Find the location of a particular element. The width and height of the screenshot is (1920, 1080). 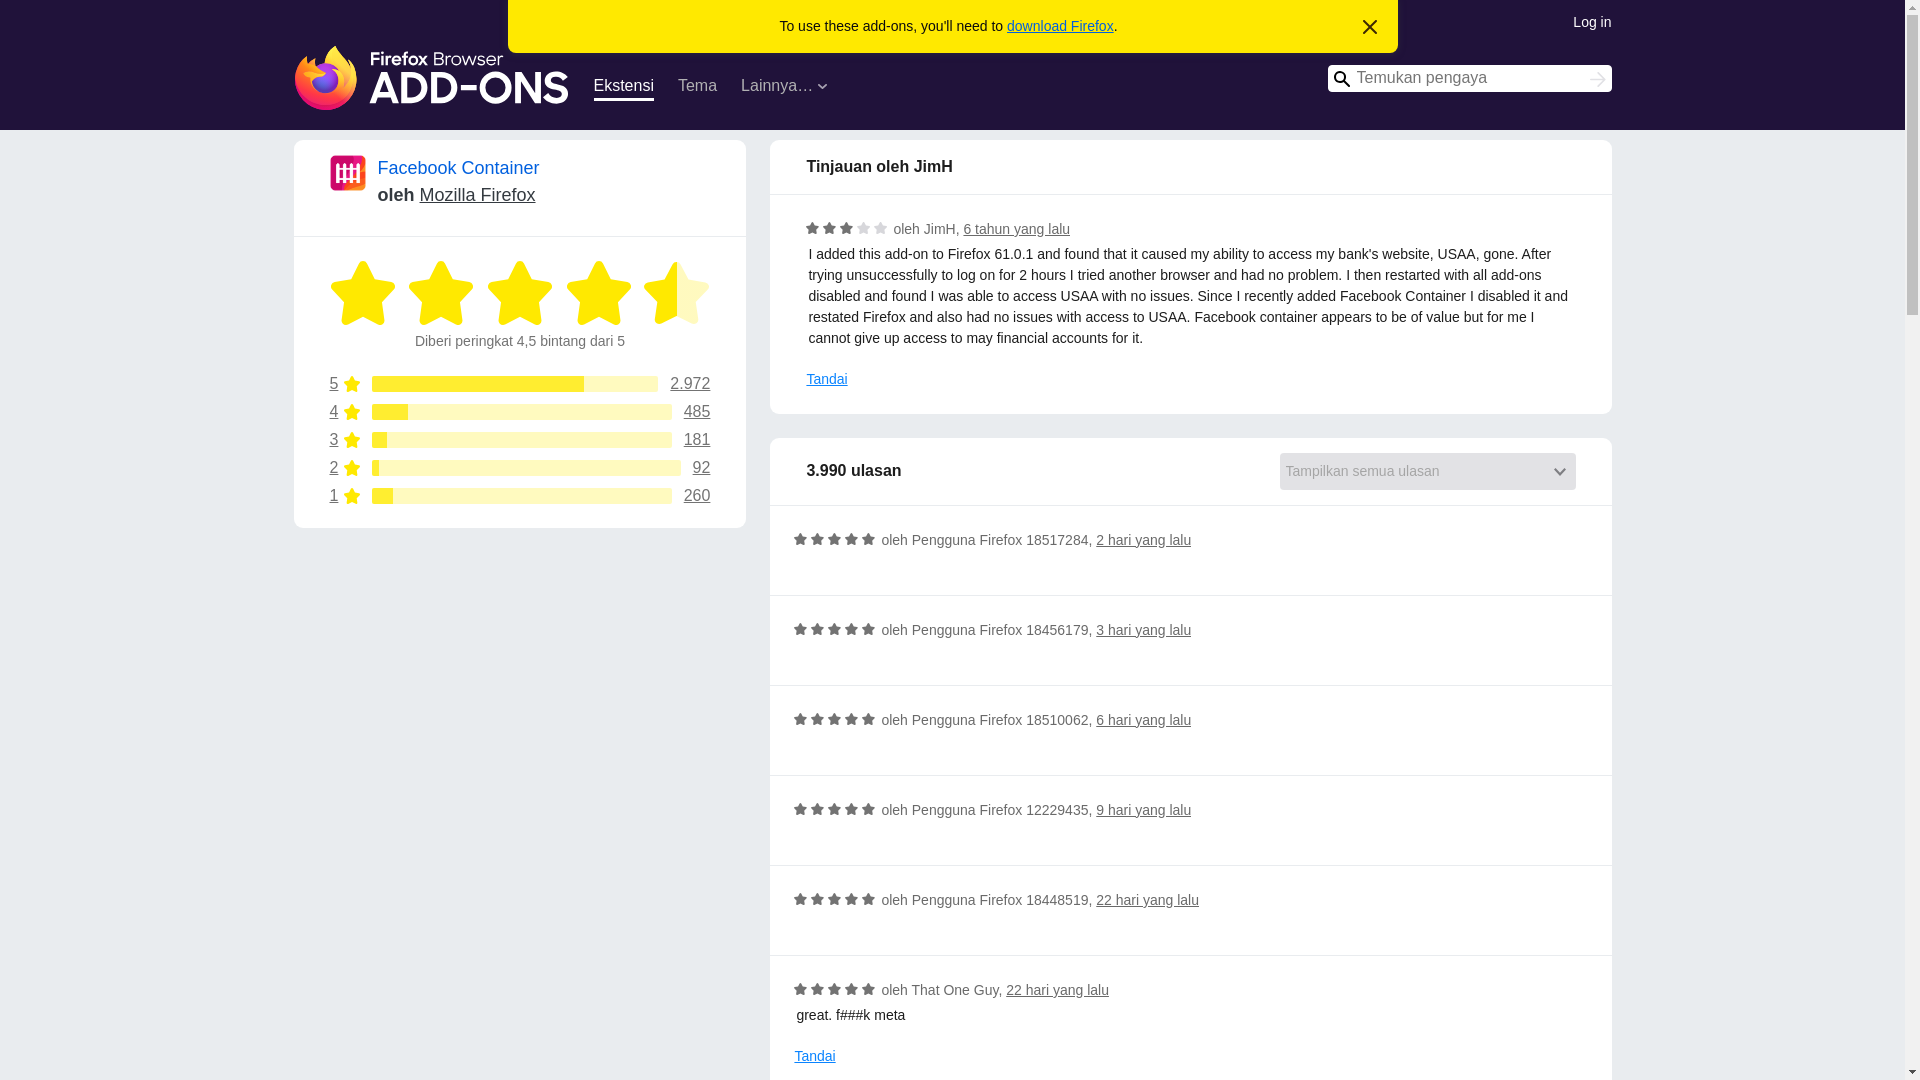

3 hari yang lalu is located at coordinates (1143, 630).